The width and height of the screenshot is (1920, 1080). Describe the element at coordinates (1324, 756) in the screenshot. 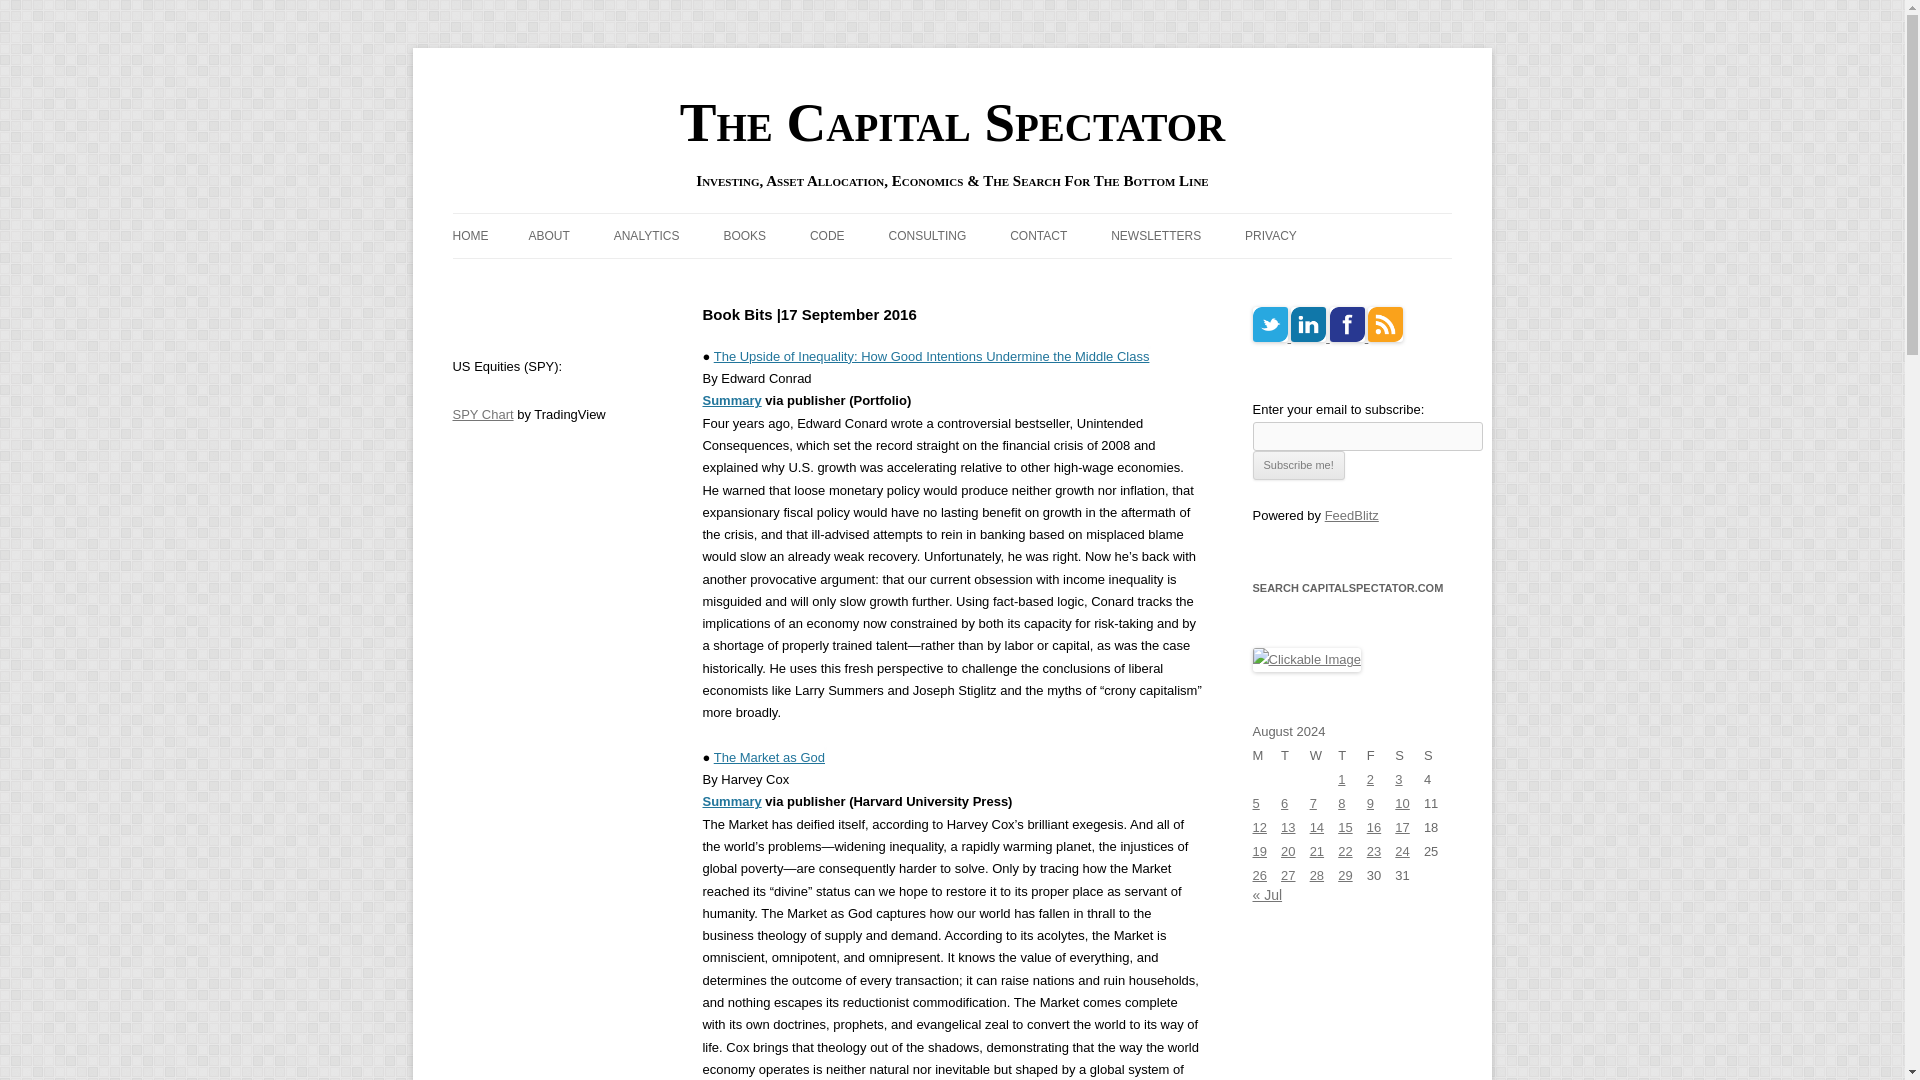

I see `Wednesday` at that location.